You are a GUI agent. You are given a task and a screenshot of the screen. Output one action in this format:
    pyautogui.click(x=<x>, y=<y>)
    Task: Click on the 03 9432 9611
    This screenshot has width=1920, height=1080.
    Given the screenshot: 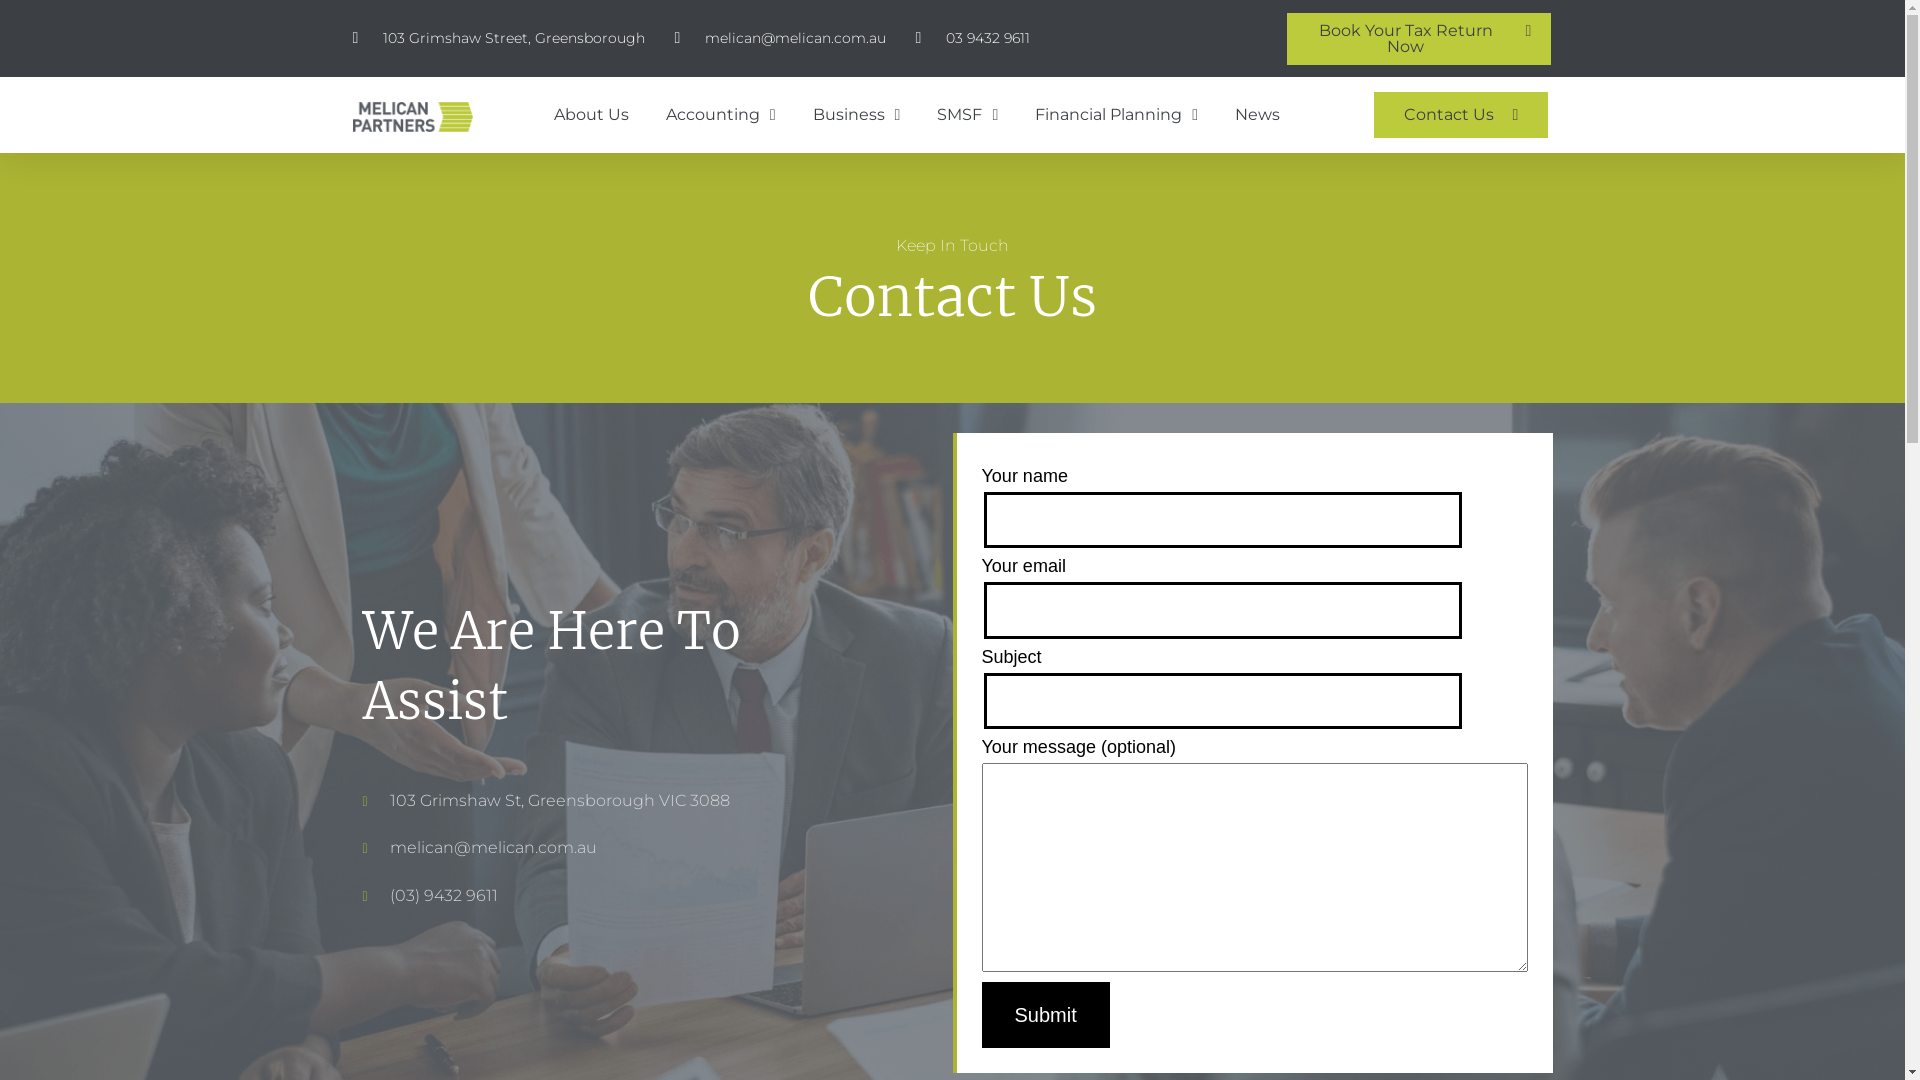 What is the action you would take?
    pyautogui.click(x=973, y=39)
    